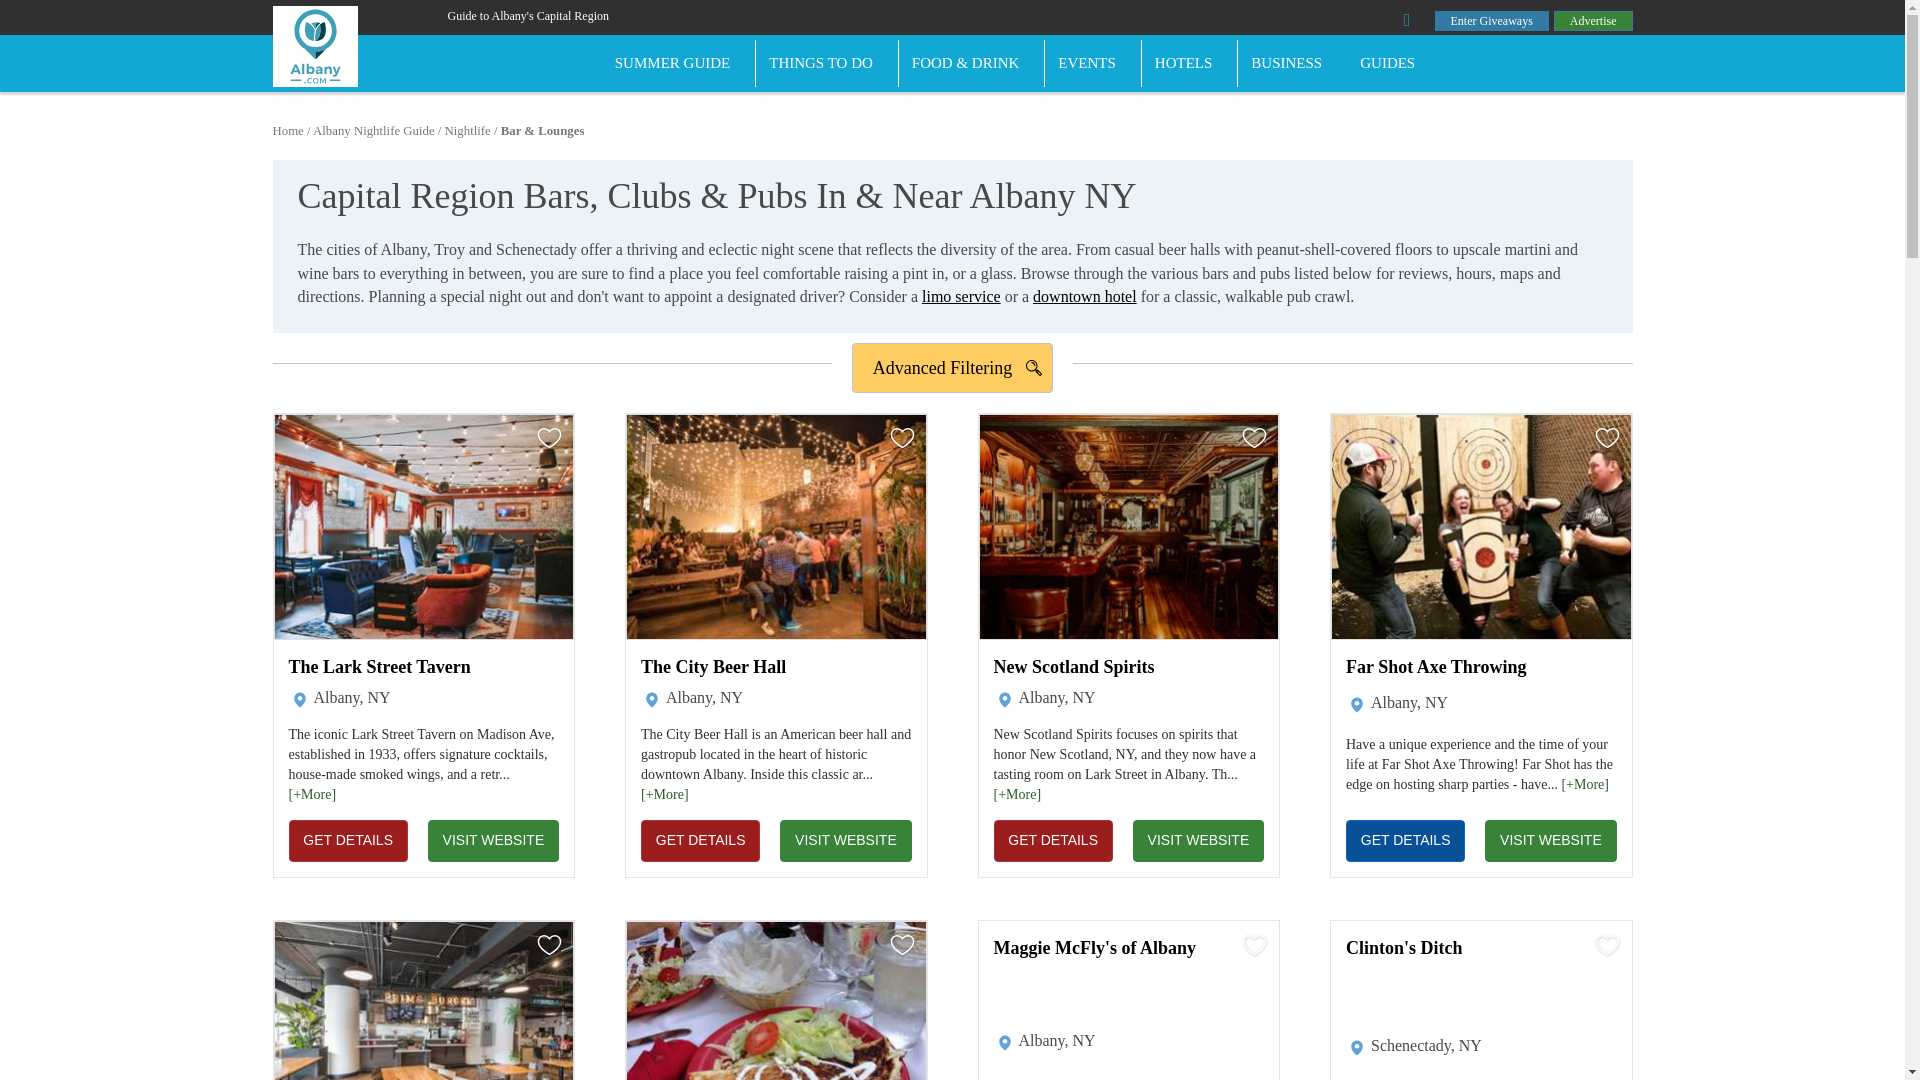 The height and width of the screenshot is (1080, 1920). Describe the element at coordinates (679, 63) in the screenshot. I see `SUMMER GUIDE` at that location.